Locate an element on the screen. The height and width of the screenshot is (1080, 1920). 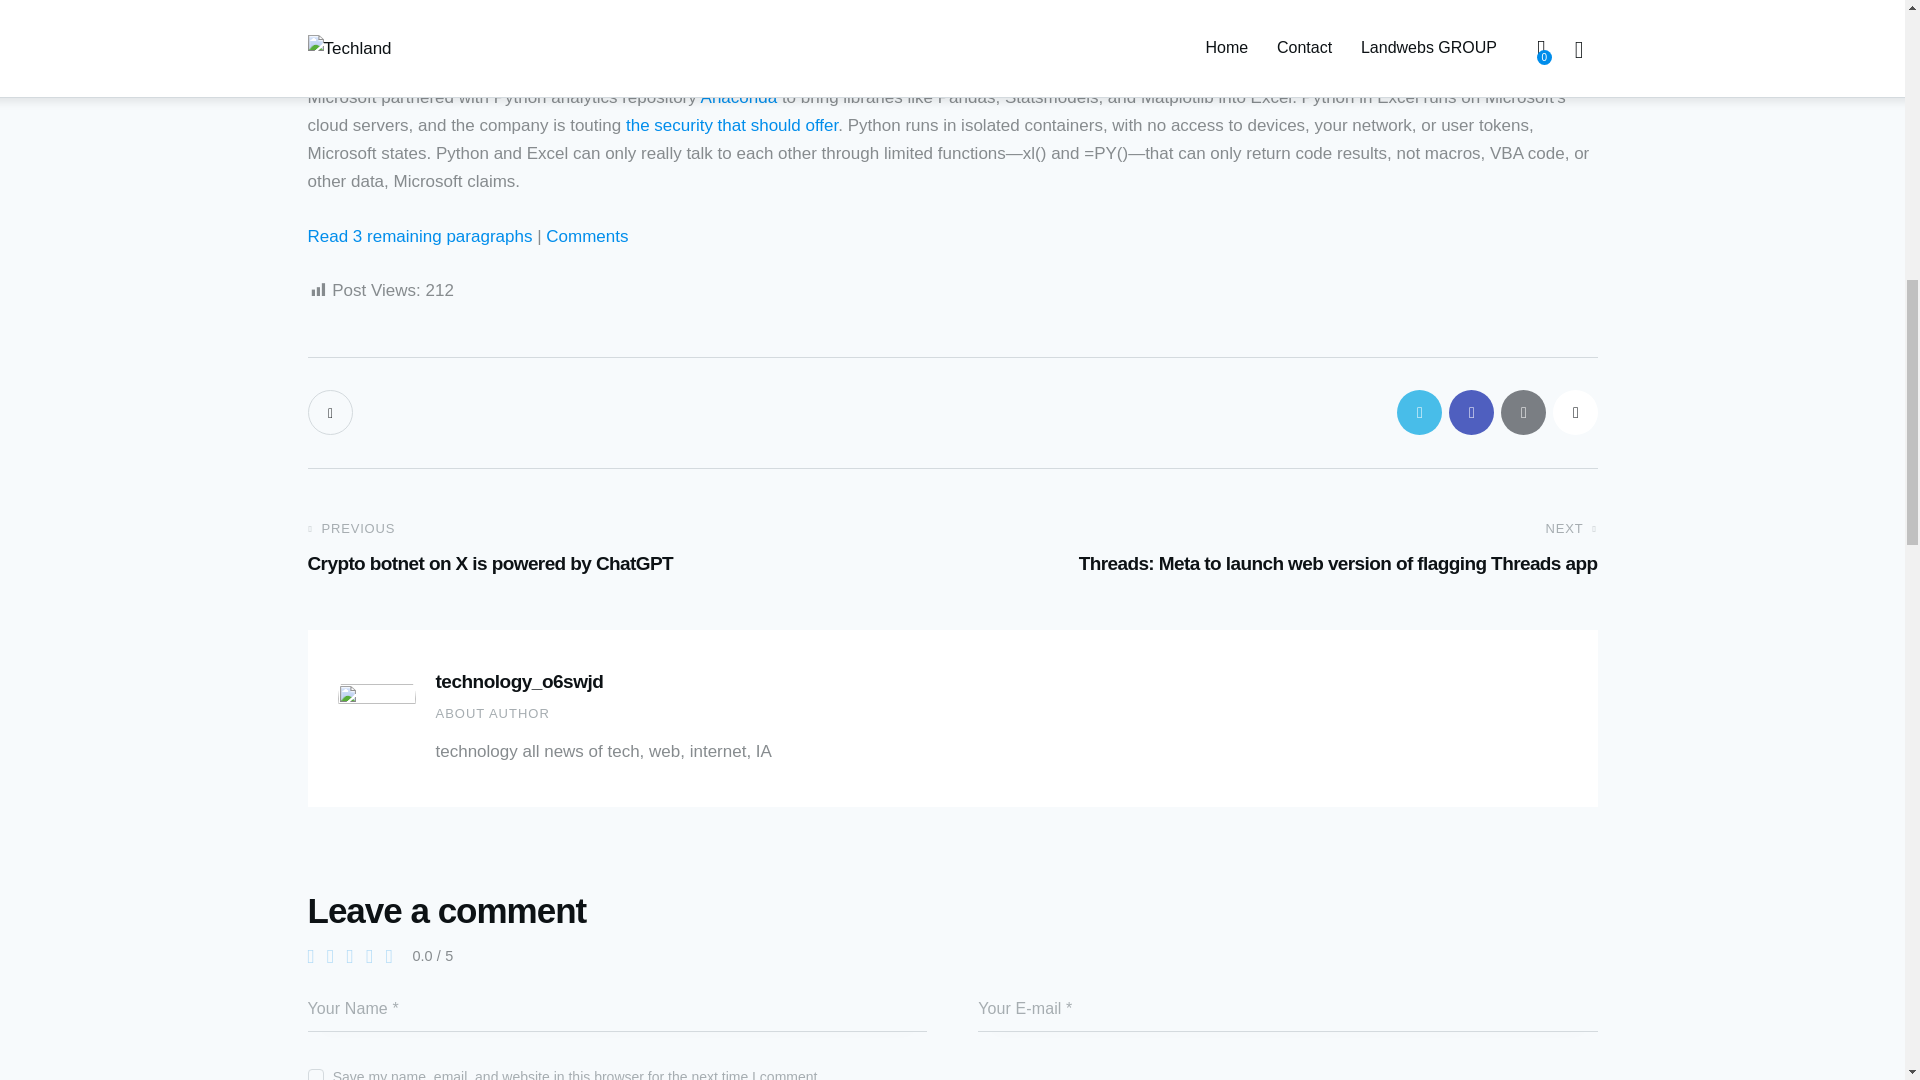
Anaconda is located at coordinates (1574, 412).